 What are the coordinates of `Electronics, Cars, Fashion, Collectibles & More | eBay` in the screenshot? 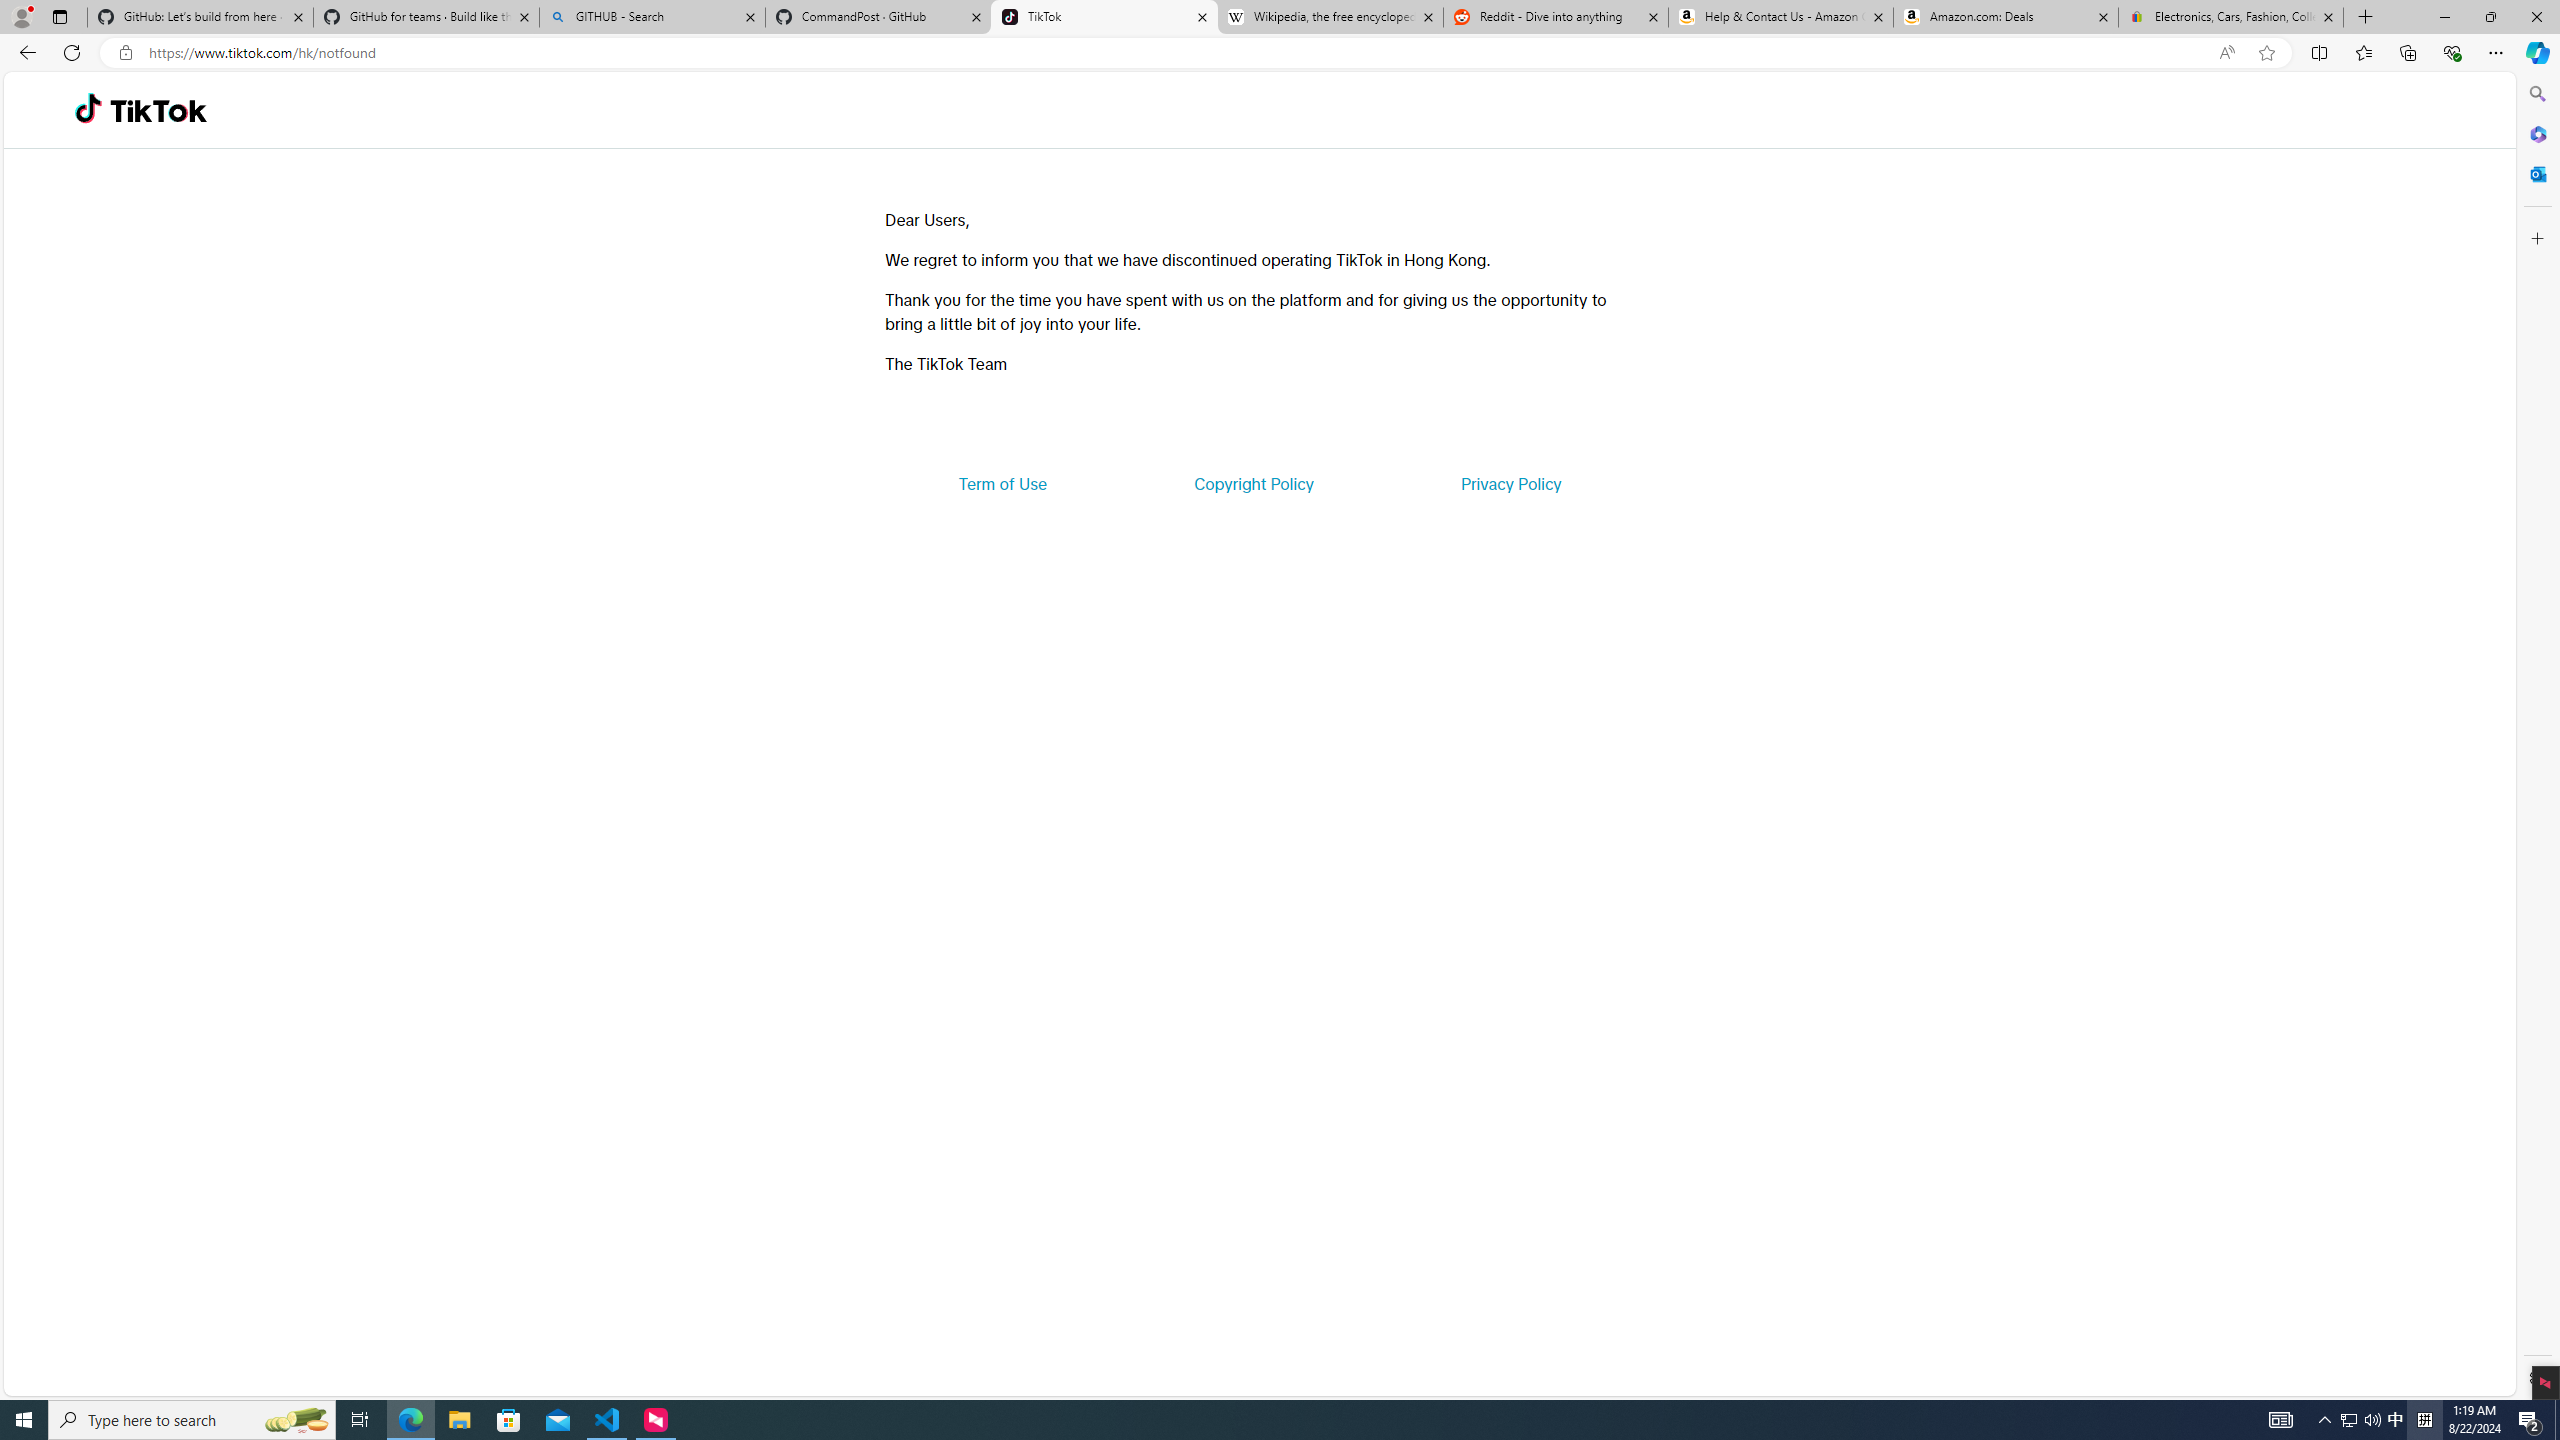 It's located at (2230, 17).